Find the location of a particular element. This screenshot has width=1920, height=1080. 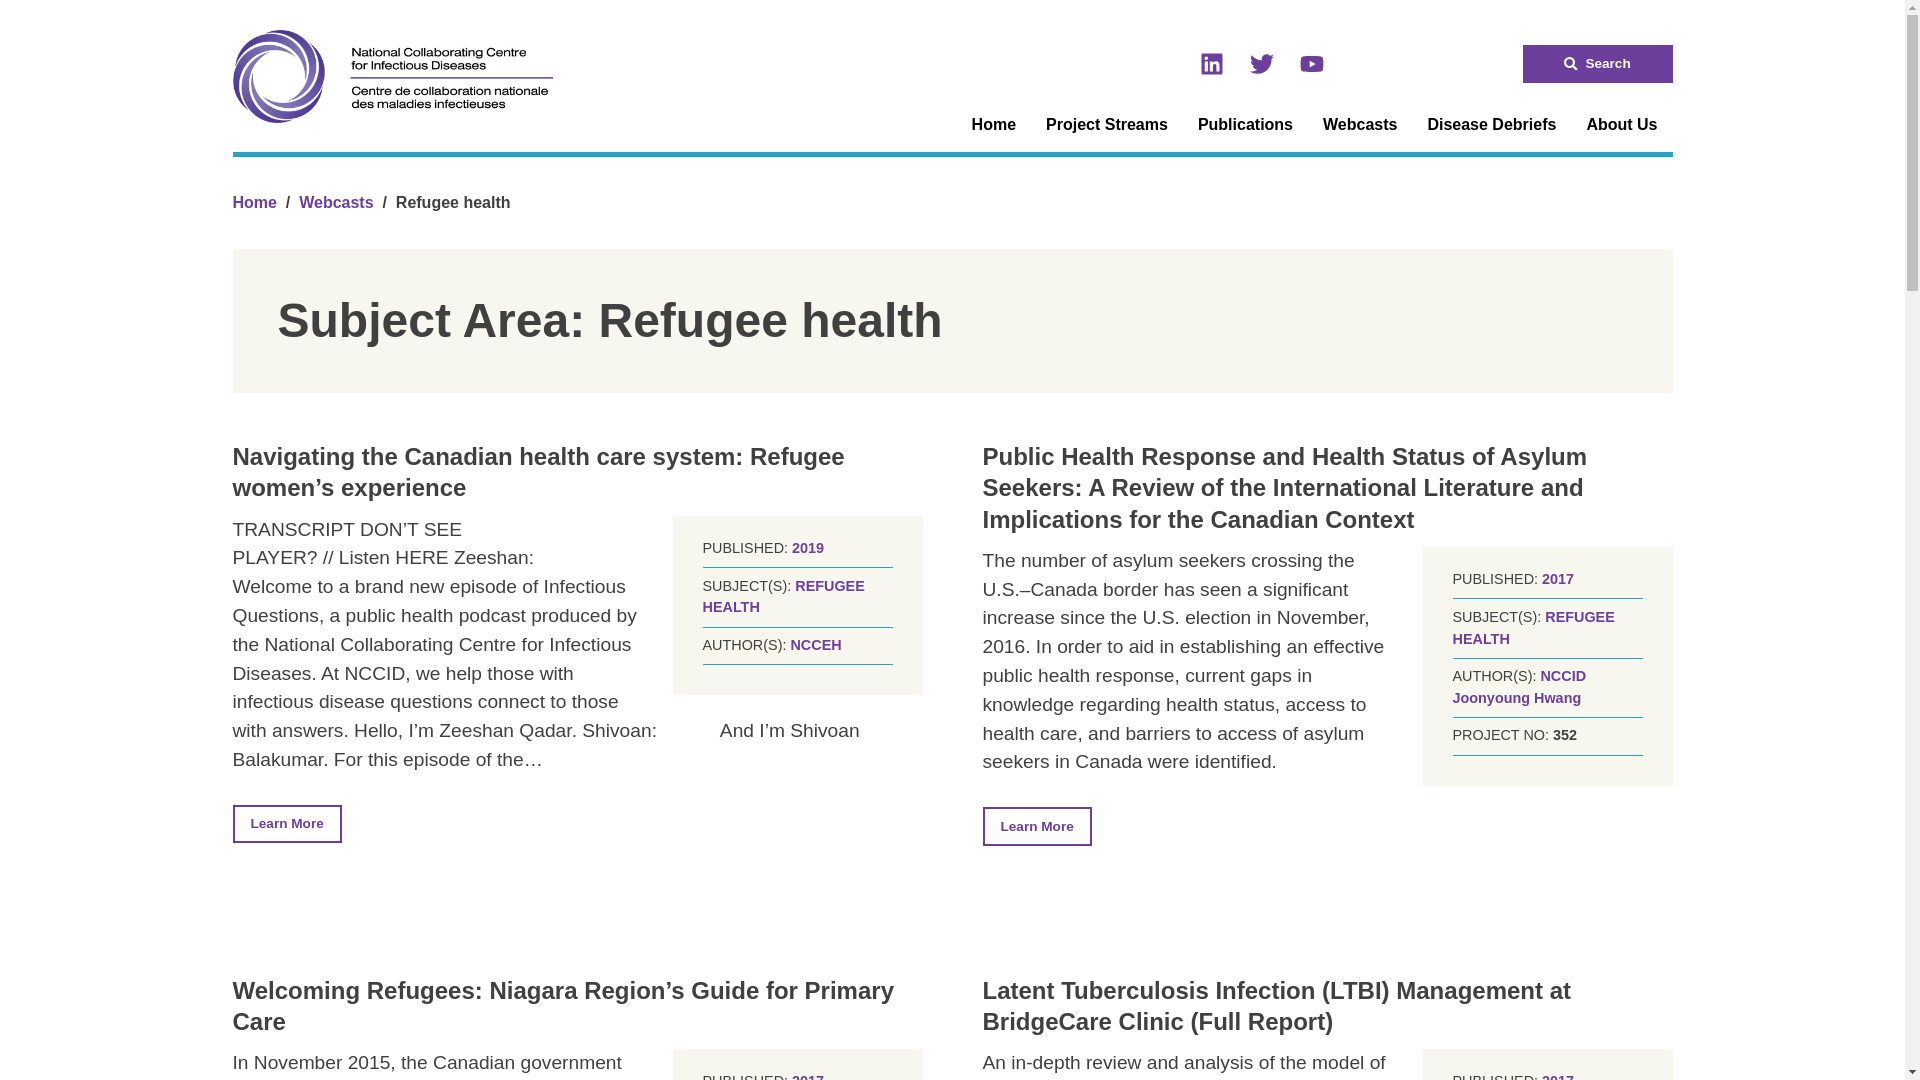

REFUGEE HEALTH is located at coordinates (1532, 628).